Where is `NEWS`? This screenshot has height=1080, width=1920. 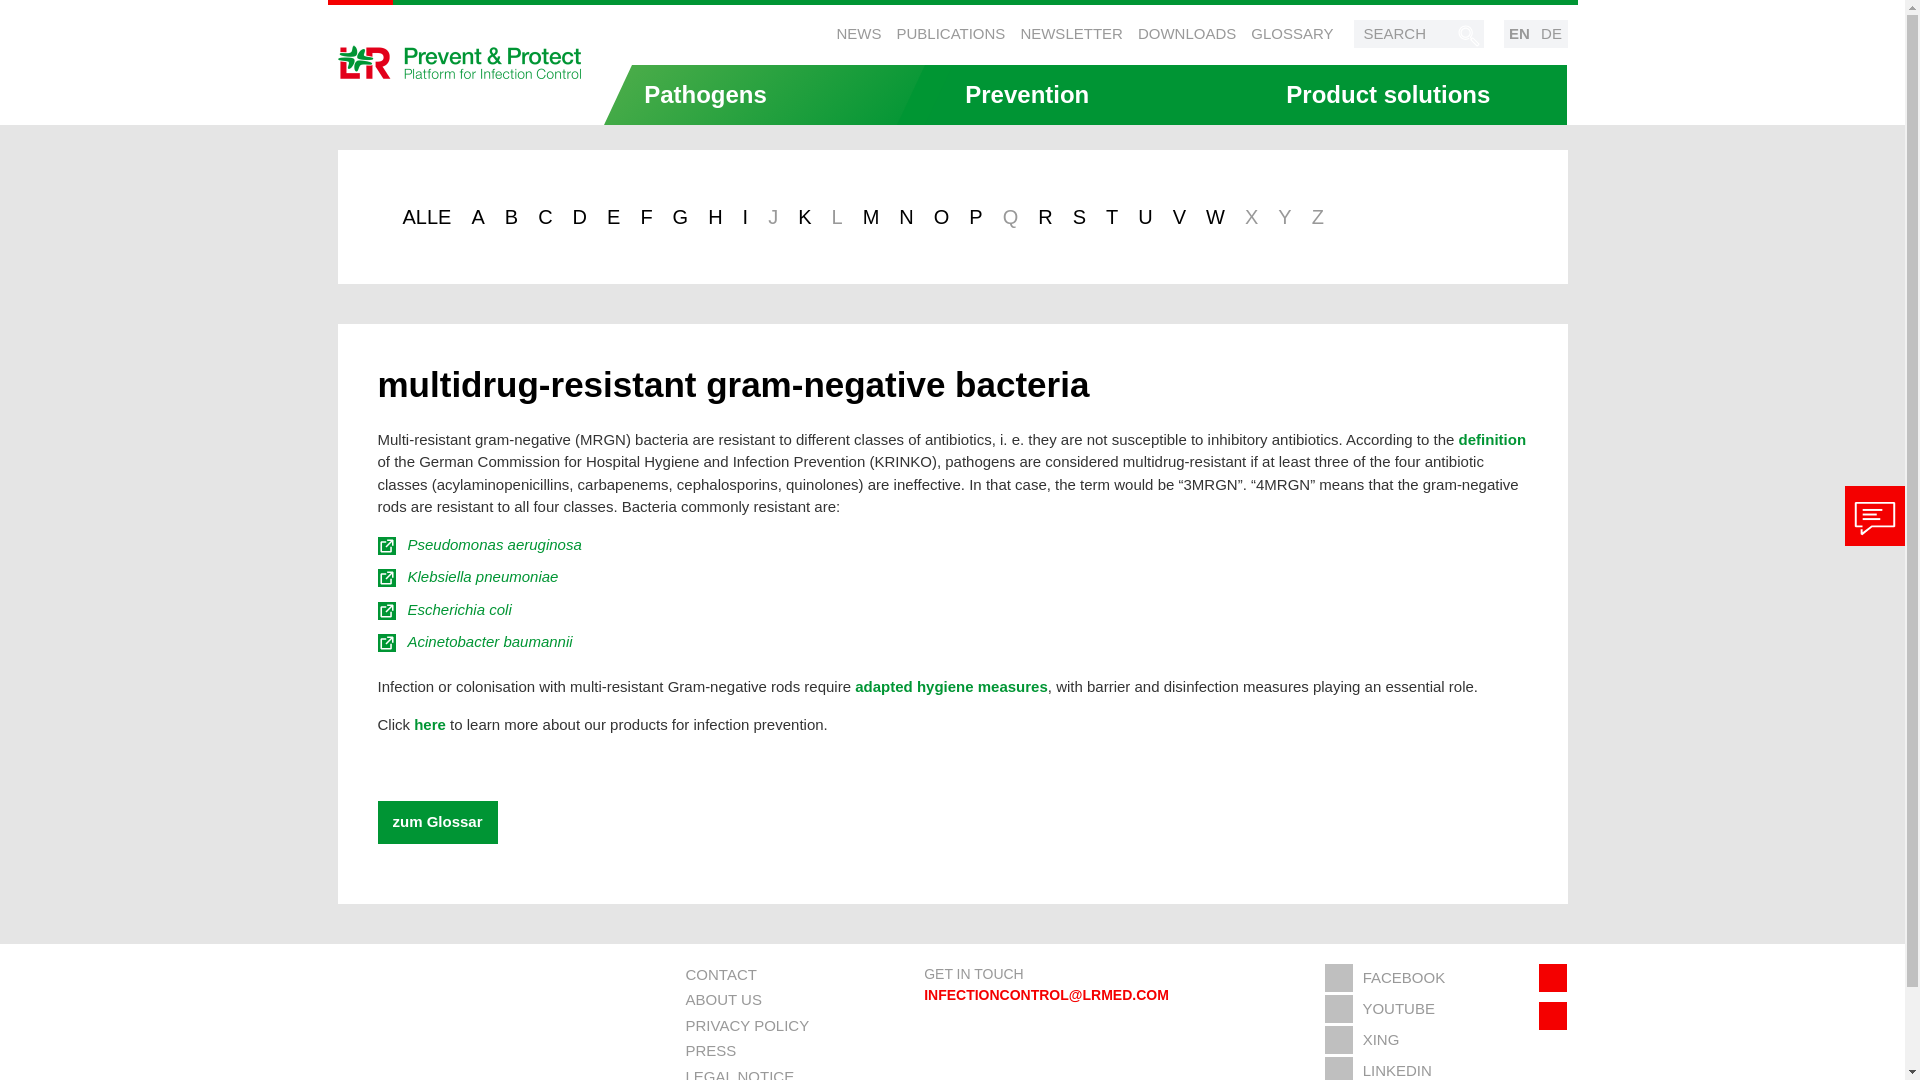
NEWS is located at coordinates (858, 33).